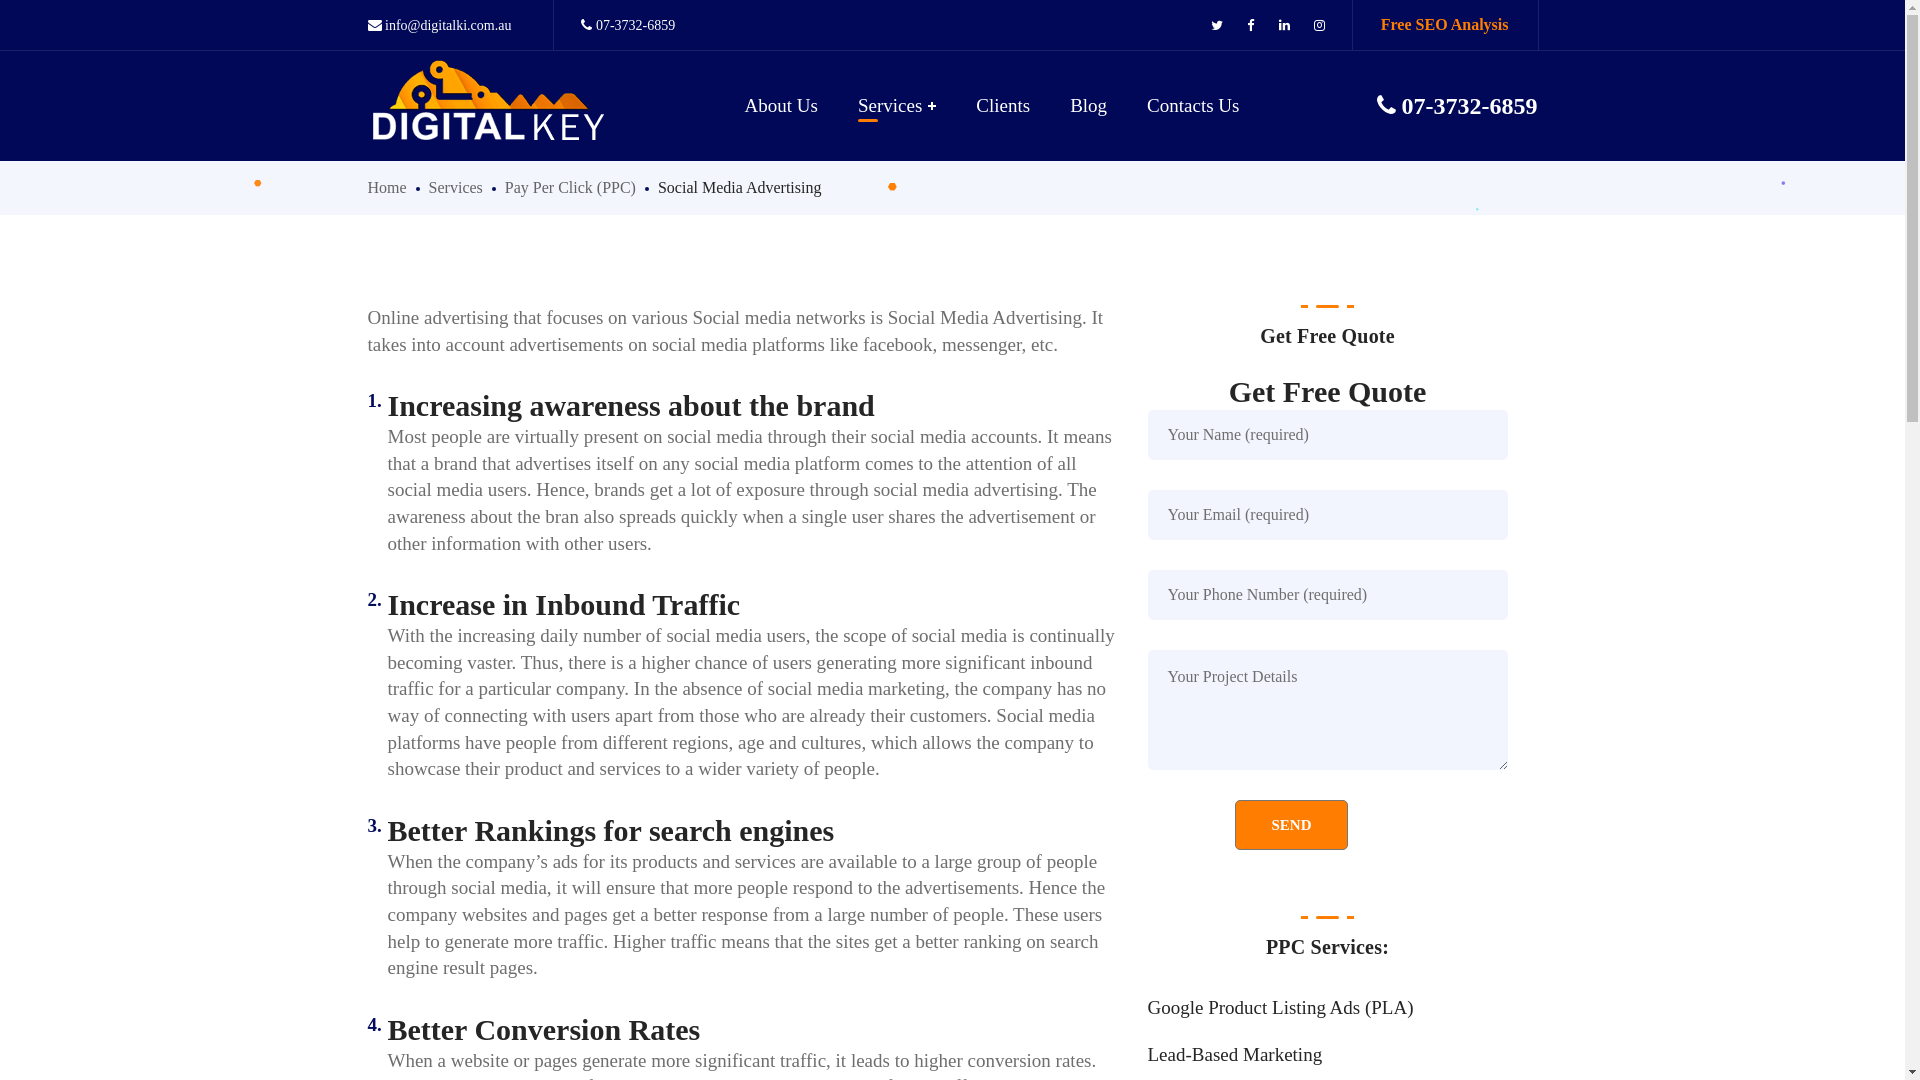 The width and height of the screenshot is (1920, 1080). Describe the element at coordinates (456, 188) in the screenshot. I see `Services` at that location.